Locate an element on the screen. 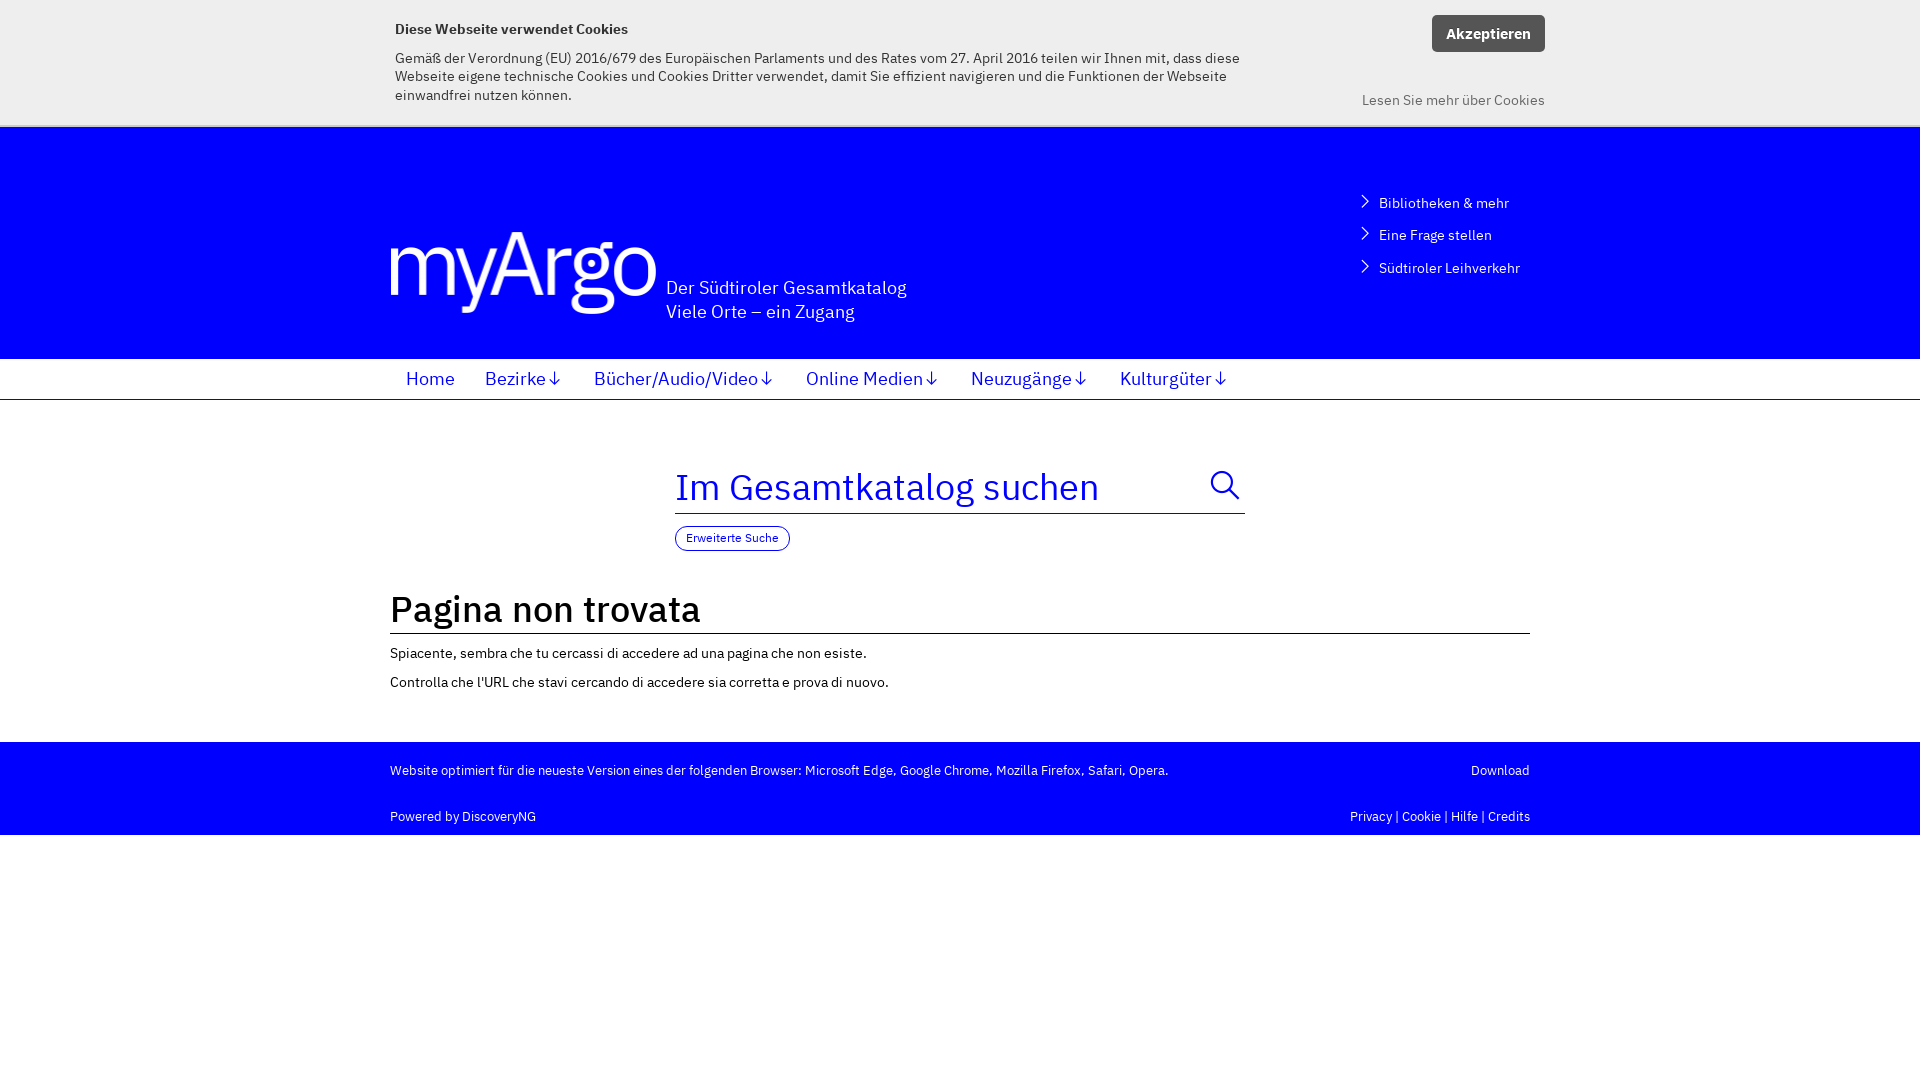  Login is located at coordinates (440, 26).